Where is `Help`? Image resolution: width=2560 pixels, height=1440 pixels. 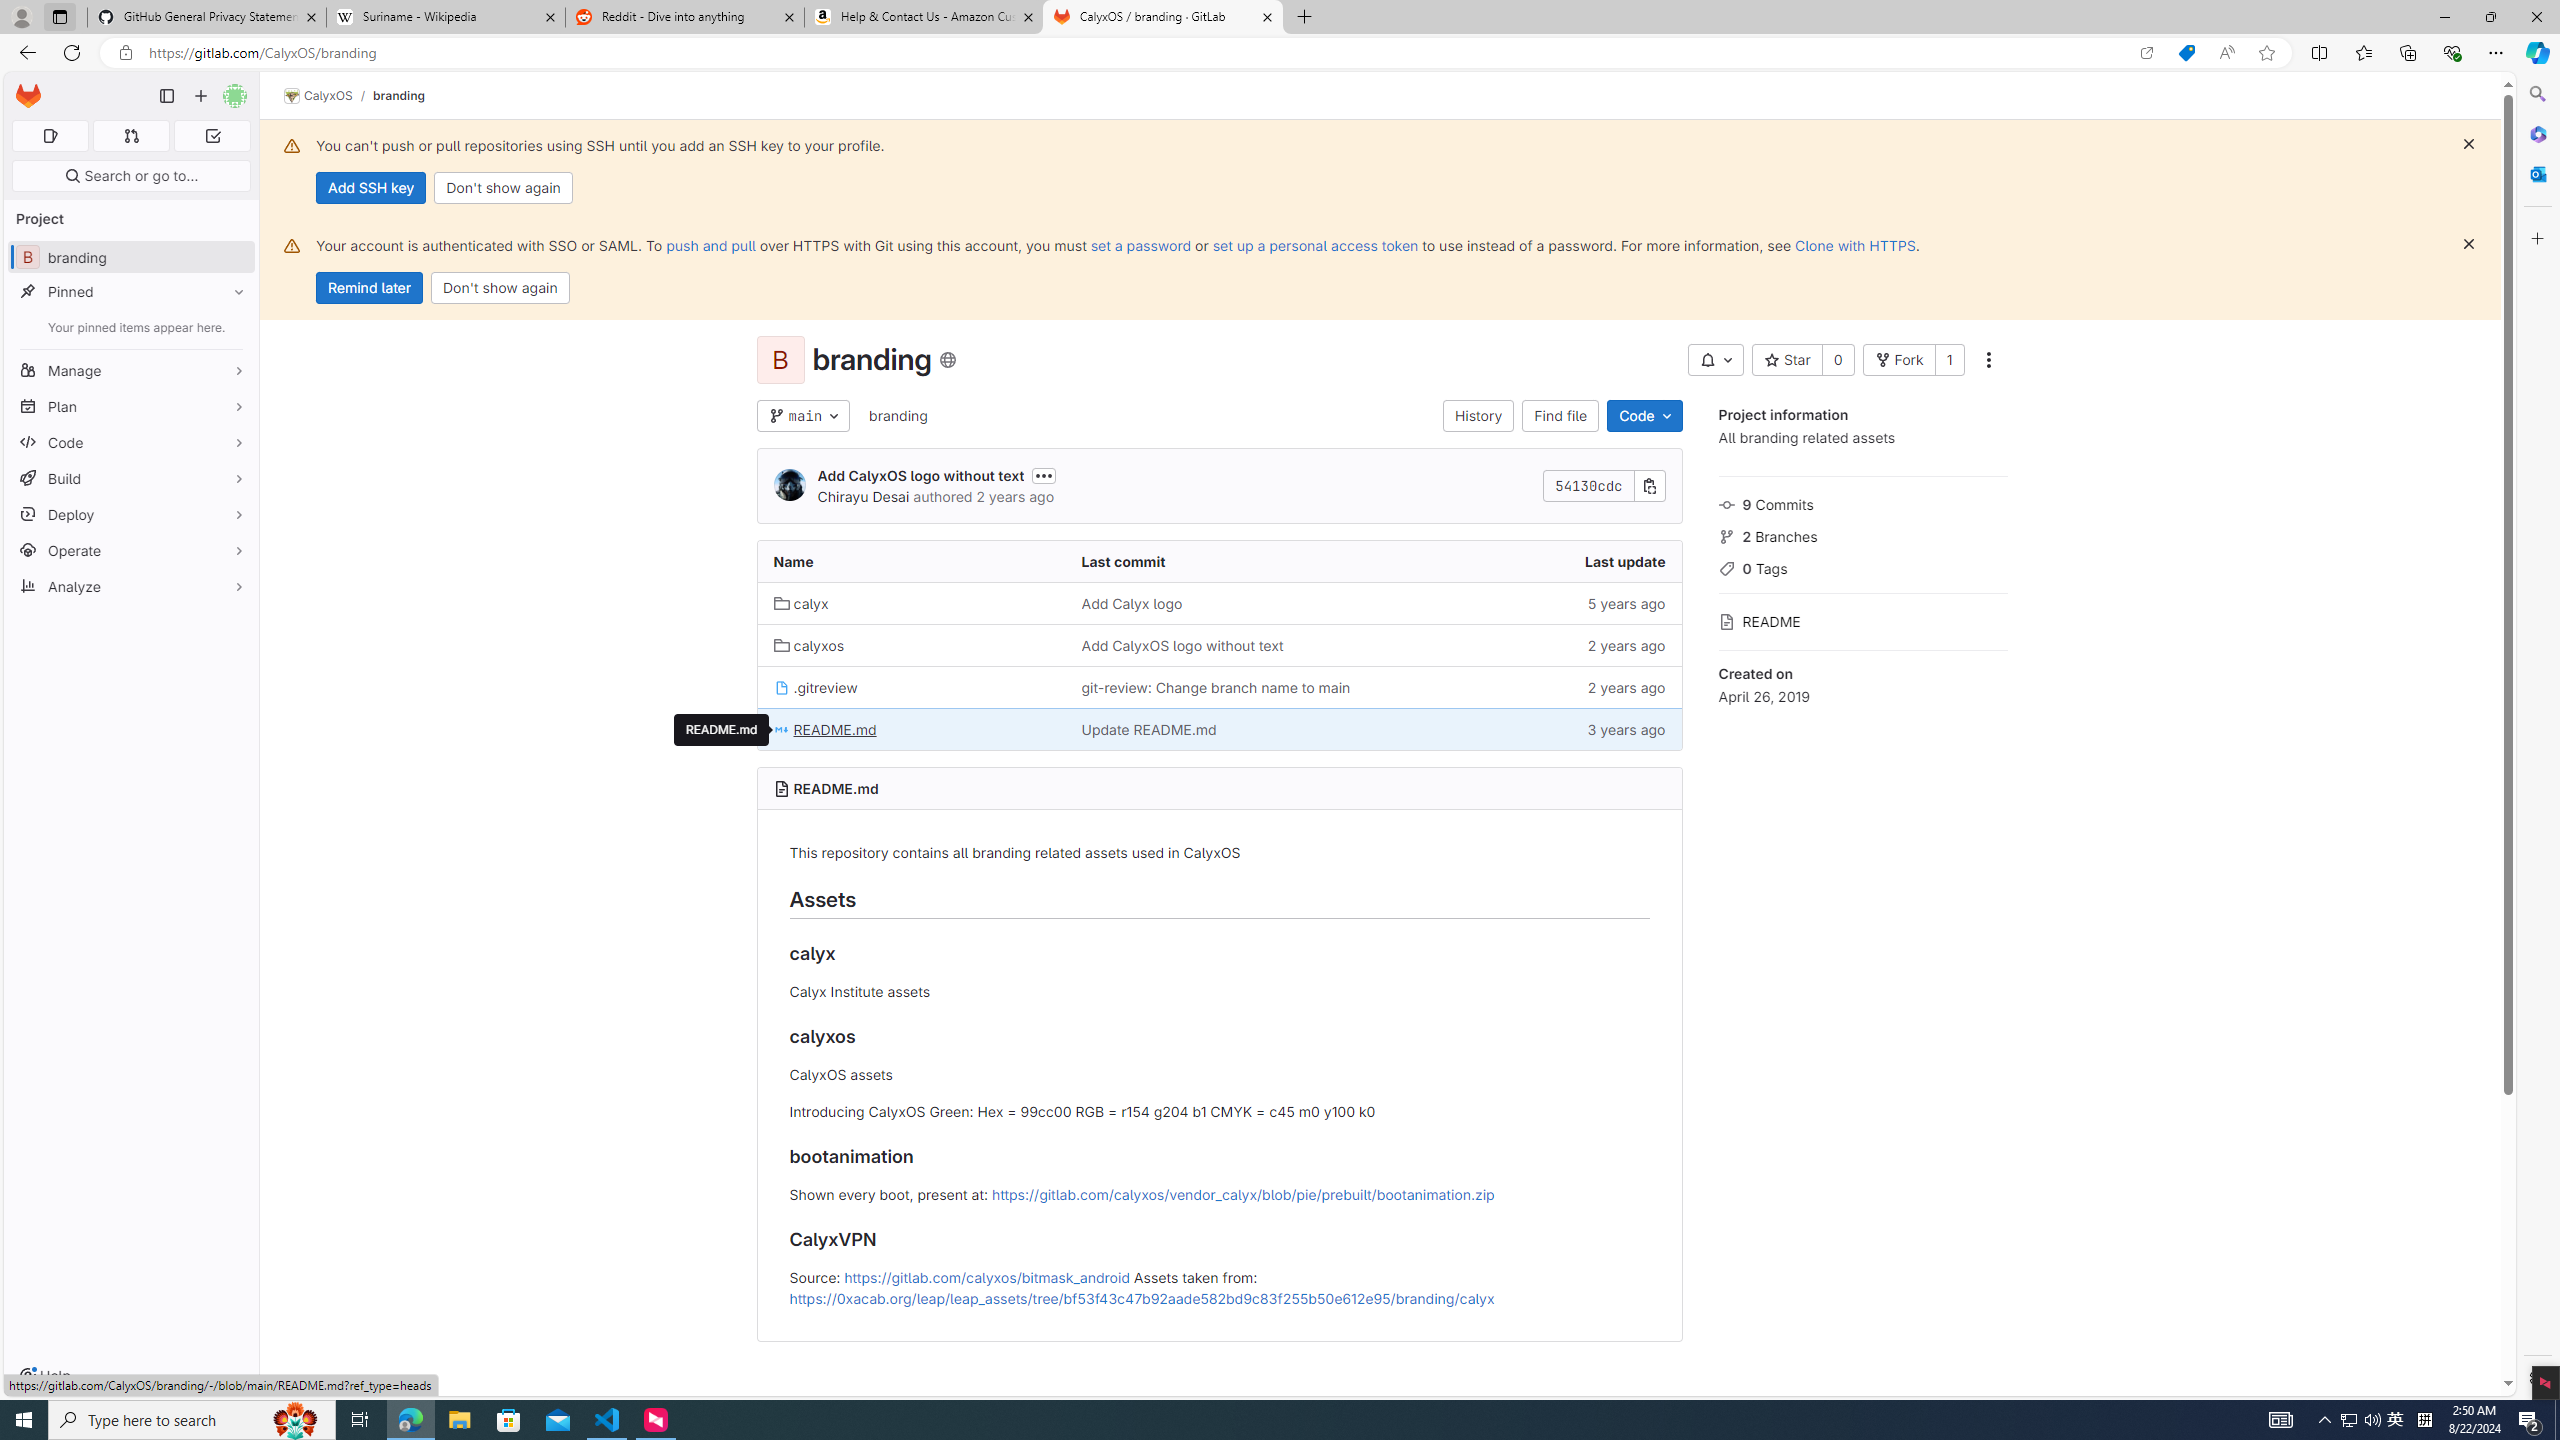 Help is located at coordinates (44, 1376).